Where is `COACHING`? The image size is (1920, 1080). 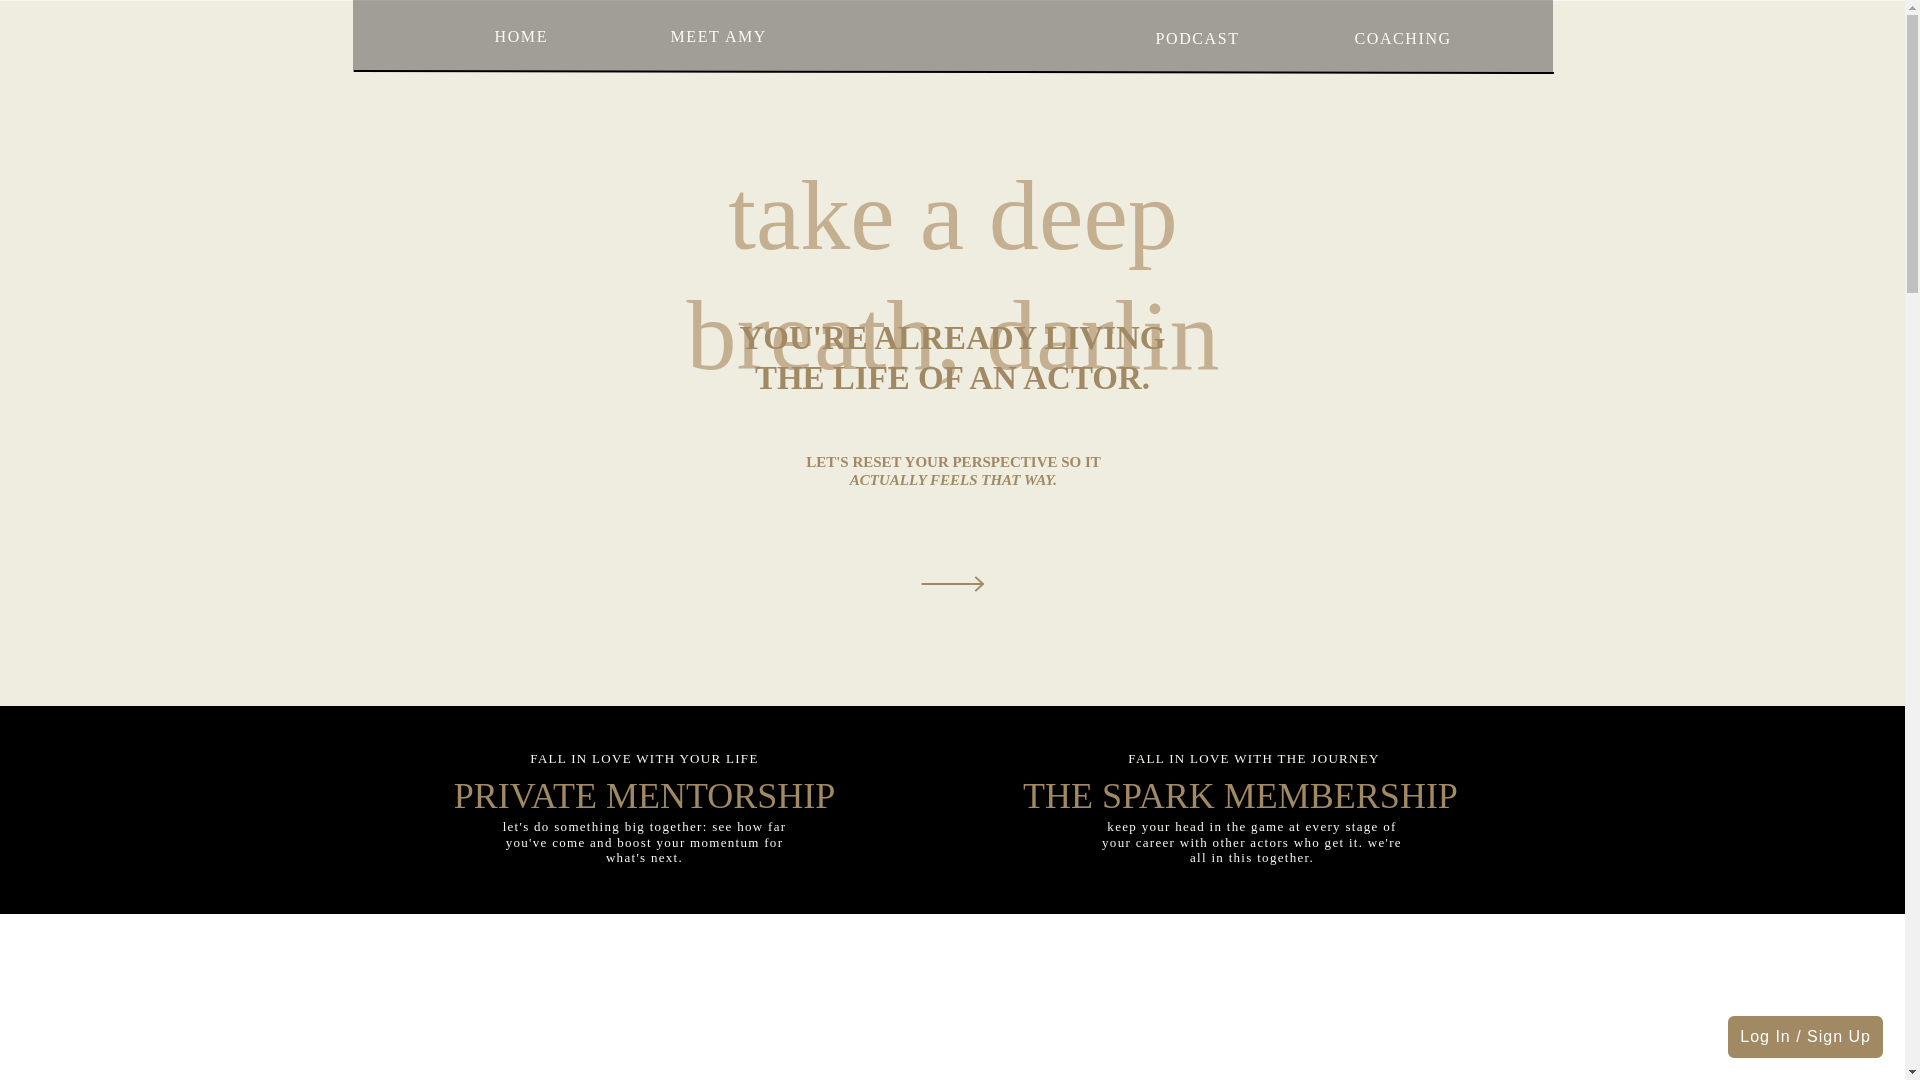
COACHING is located at coordinates (1401, 37).